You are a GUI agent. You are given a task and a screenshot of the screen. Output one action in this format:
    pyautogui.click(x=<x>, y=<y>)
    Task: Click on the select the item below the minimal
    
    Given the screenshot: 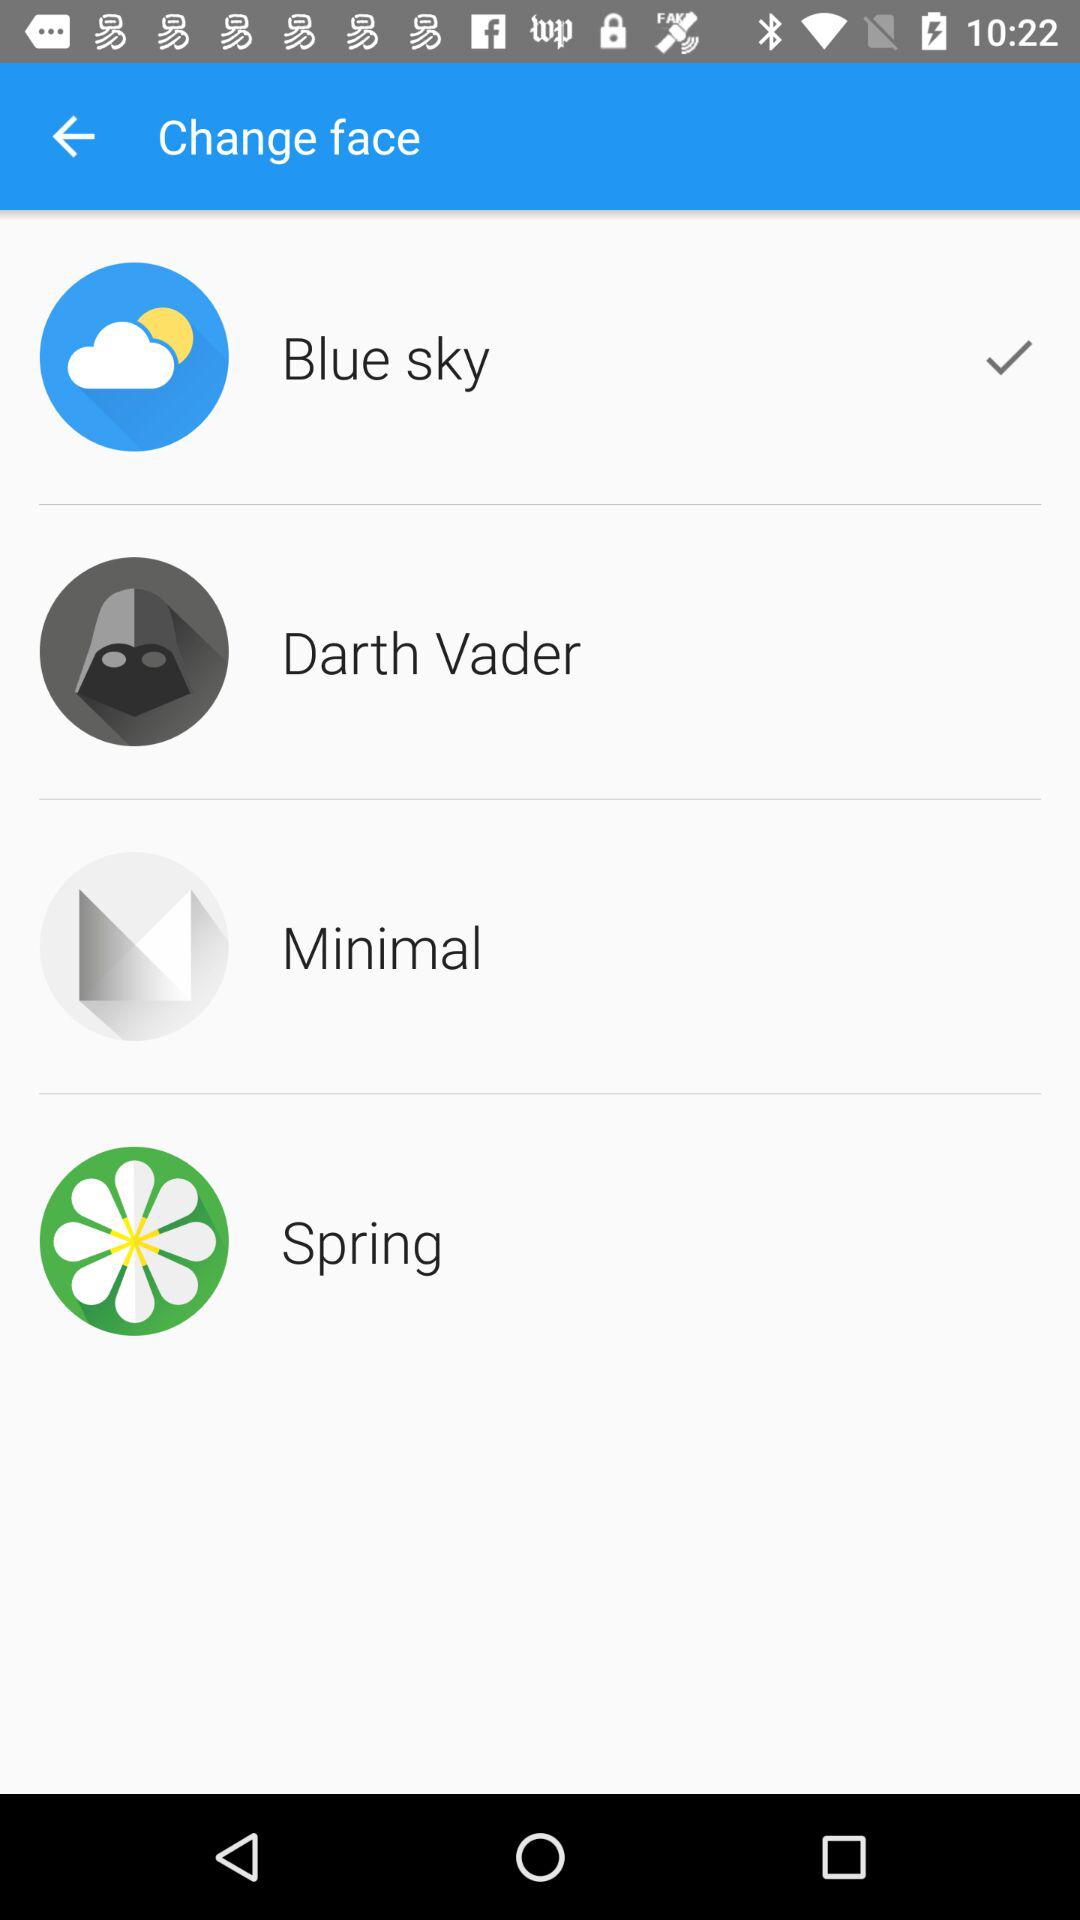 What is the action you would take?
    pyautogui.click(x=362, y=1240)
    